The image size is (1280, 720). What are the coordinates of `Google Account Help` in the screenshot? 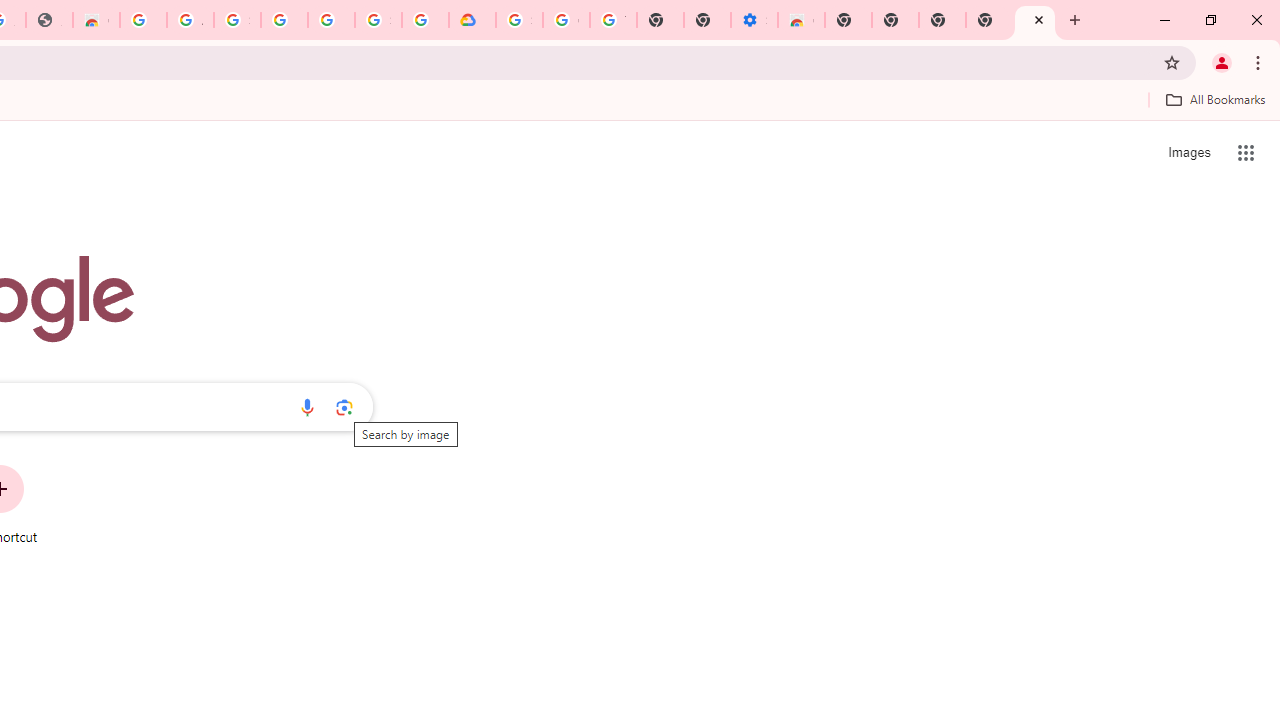 It's located at (566, 20).